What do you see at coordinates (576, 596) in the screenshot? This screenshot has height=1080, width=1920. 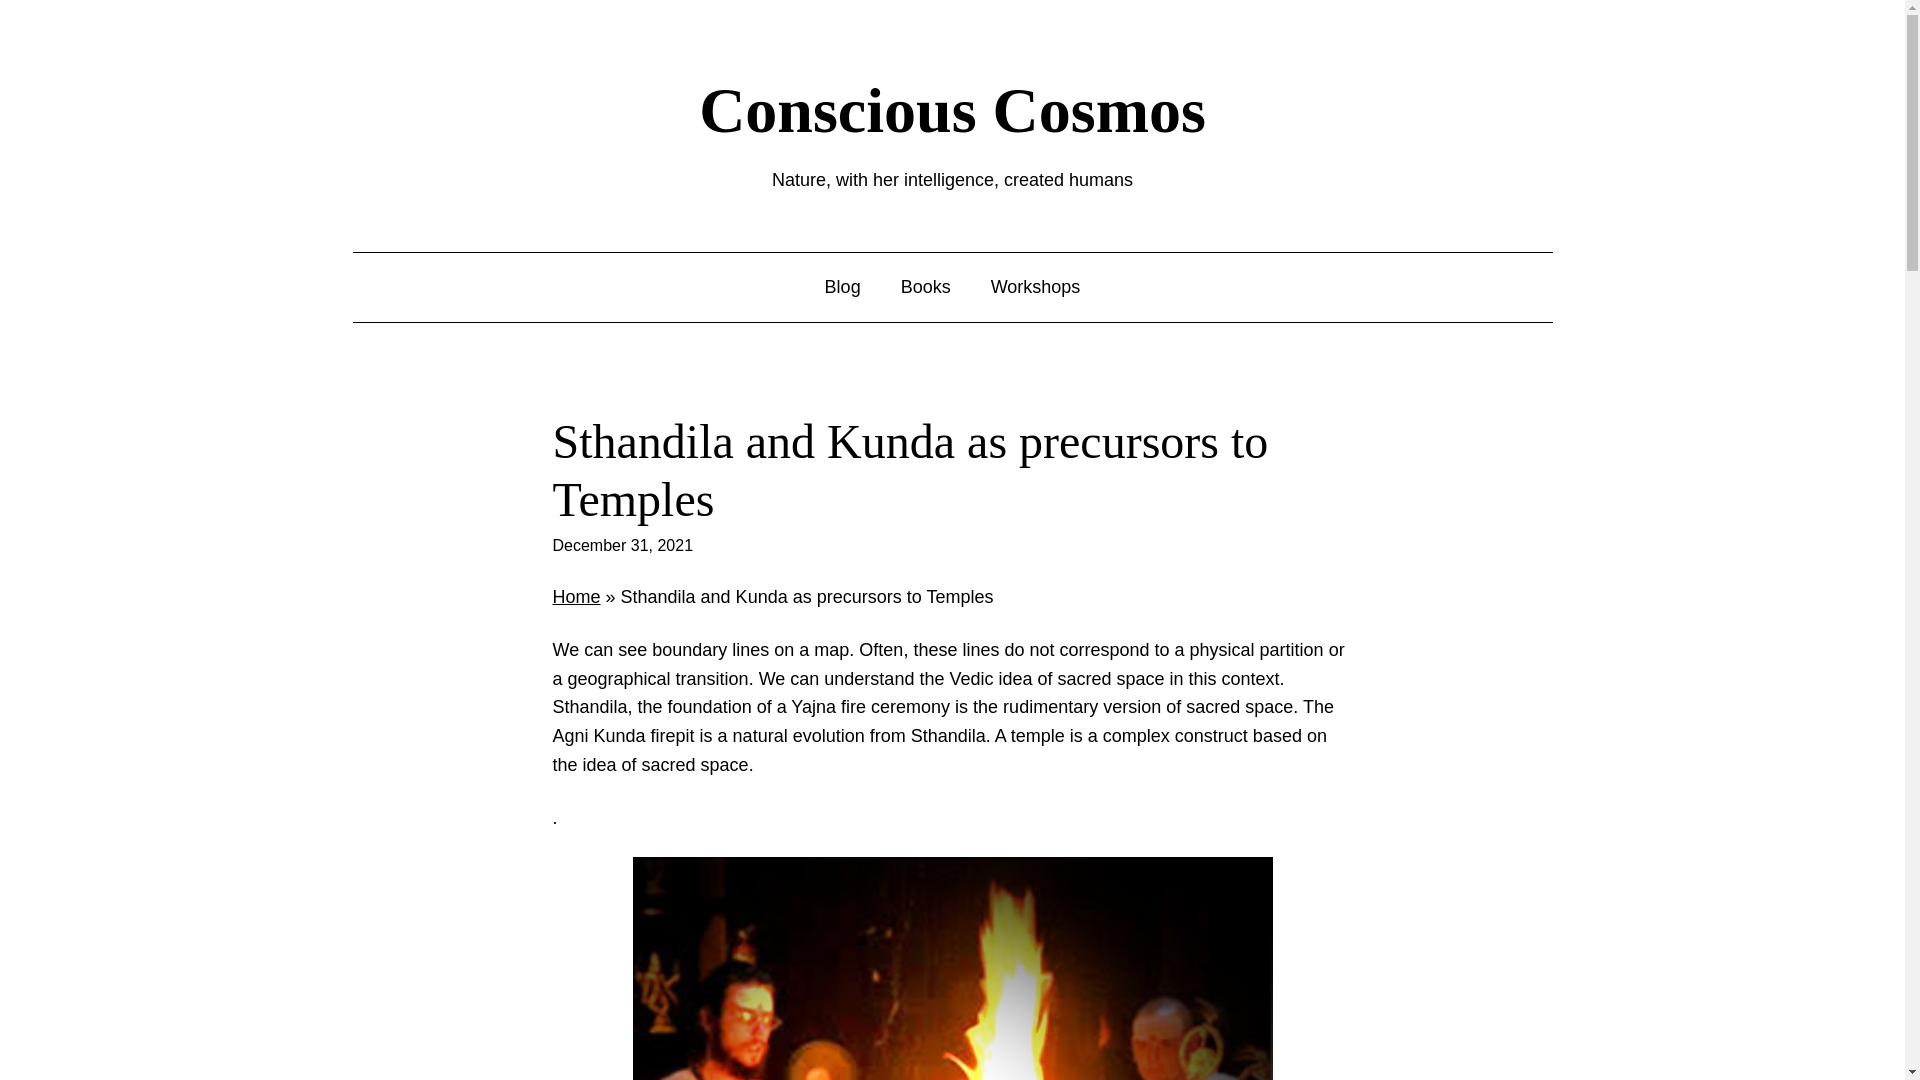 I see `Home` at bounding box center [576, 596].